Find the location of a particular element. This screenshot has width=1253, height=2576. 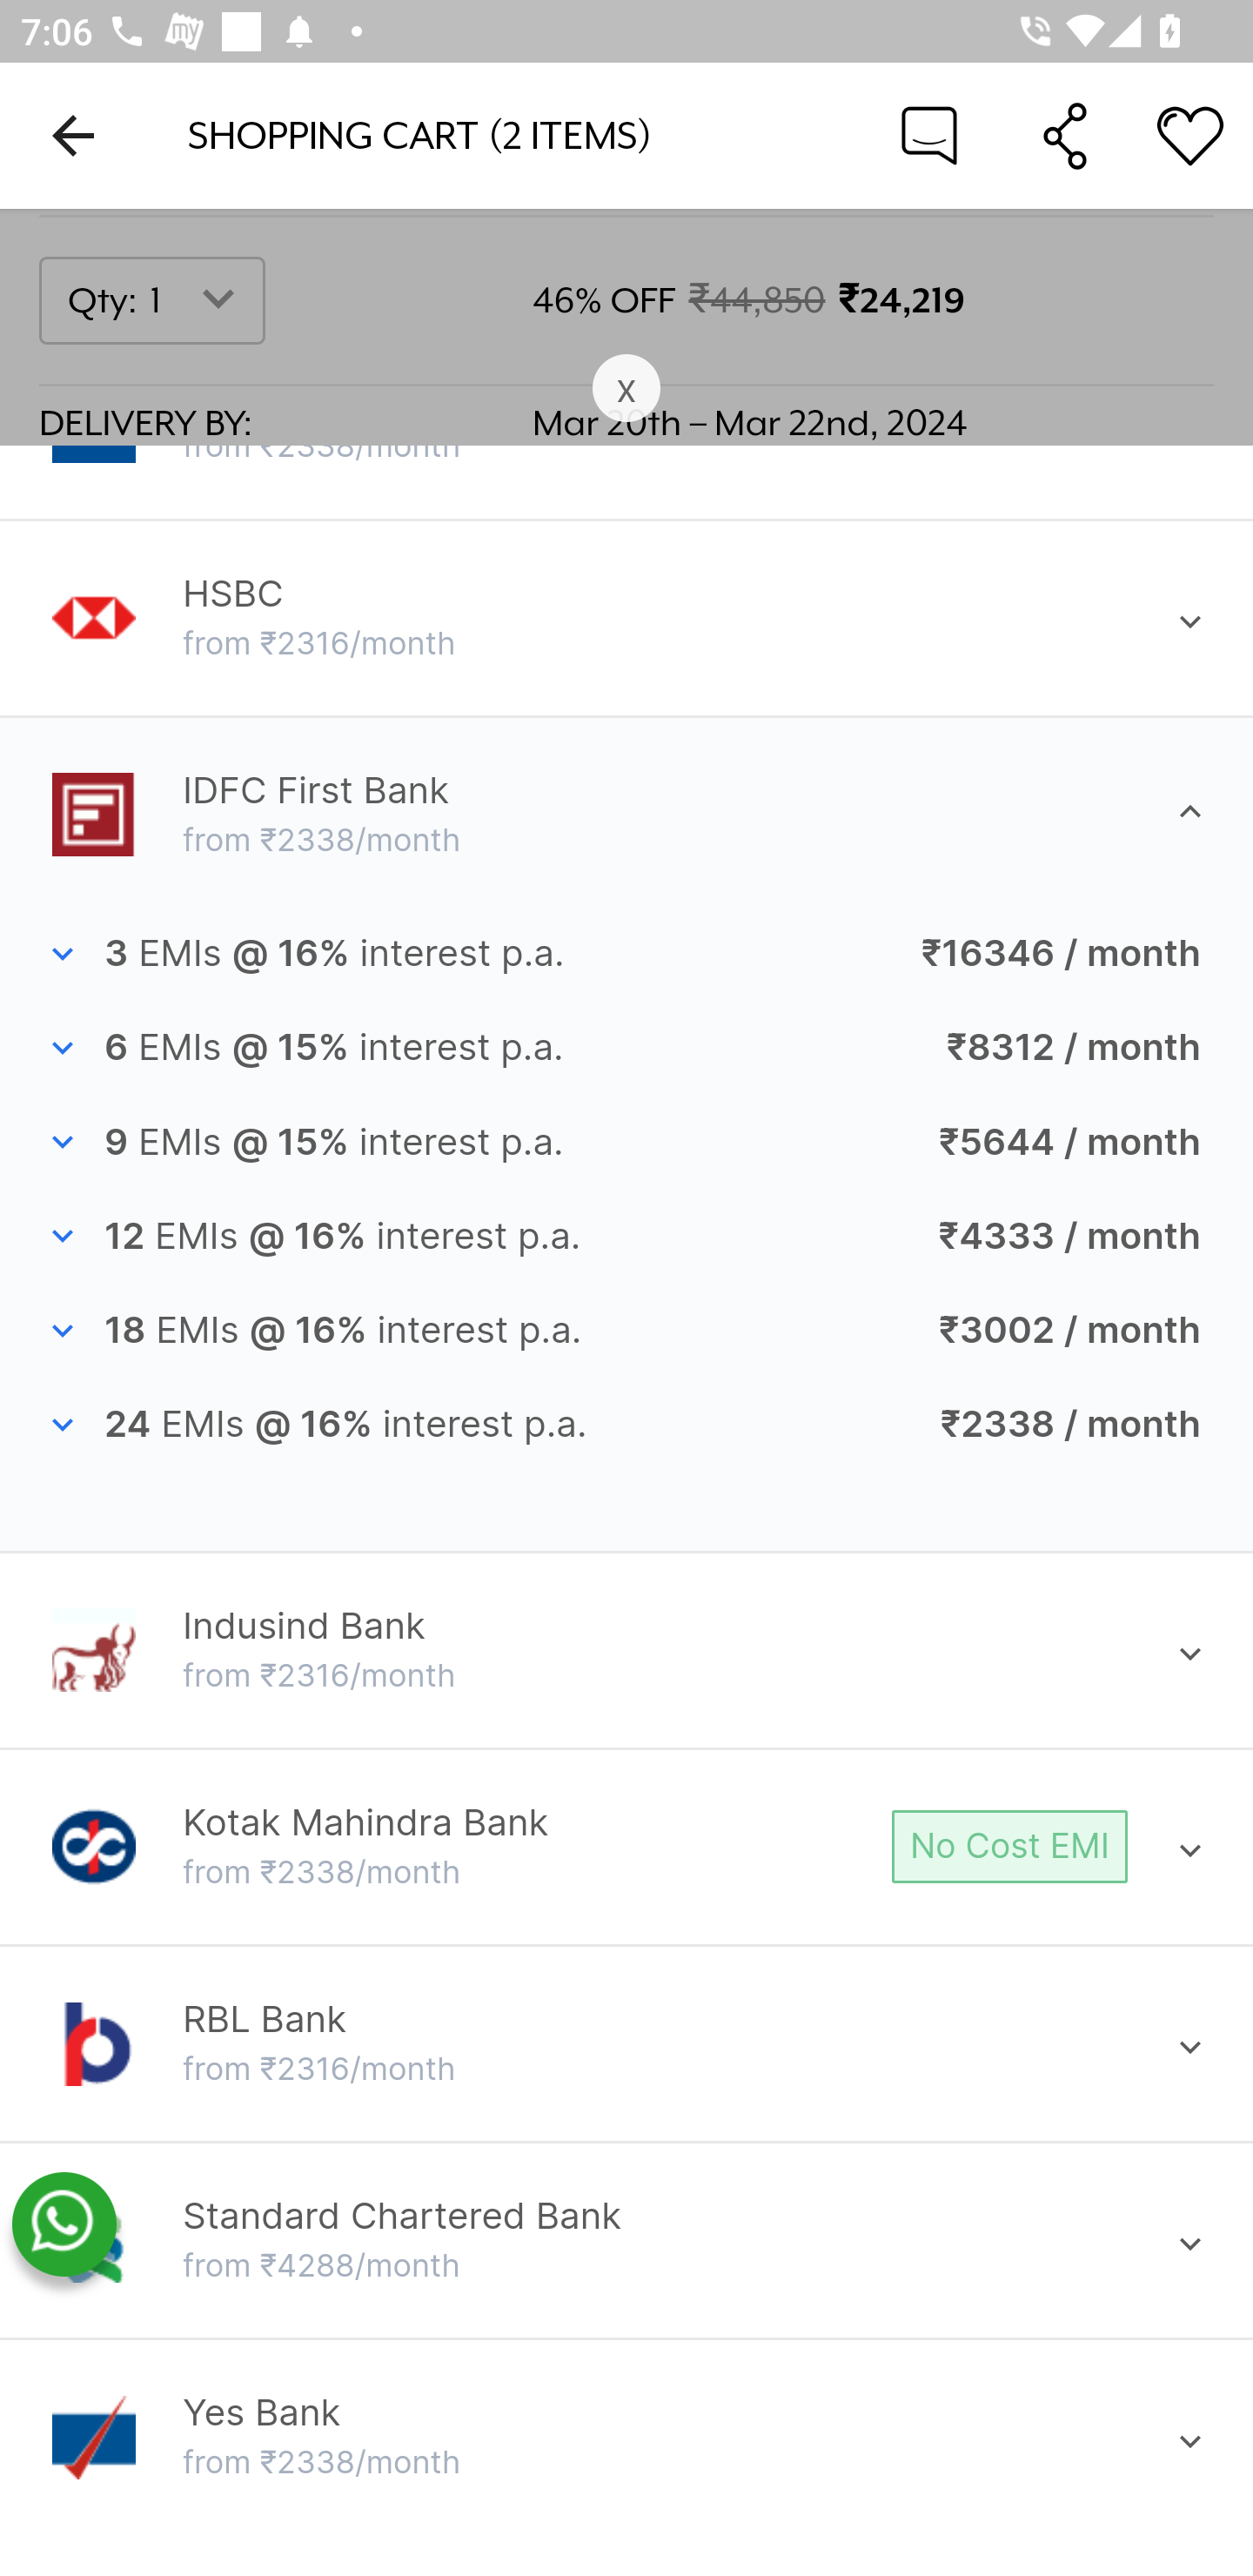

Navigate up is located at coordinates (73, 135).